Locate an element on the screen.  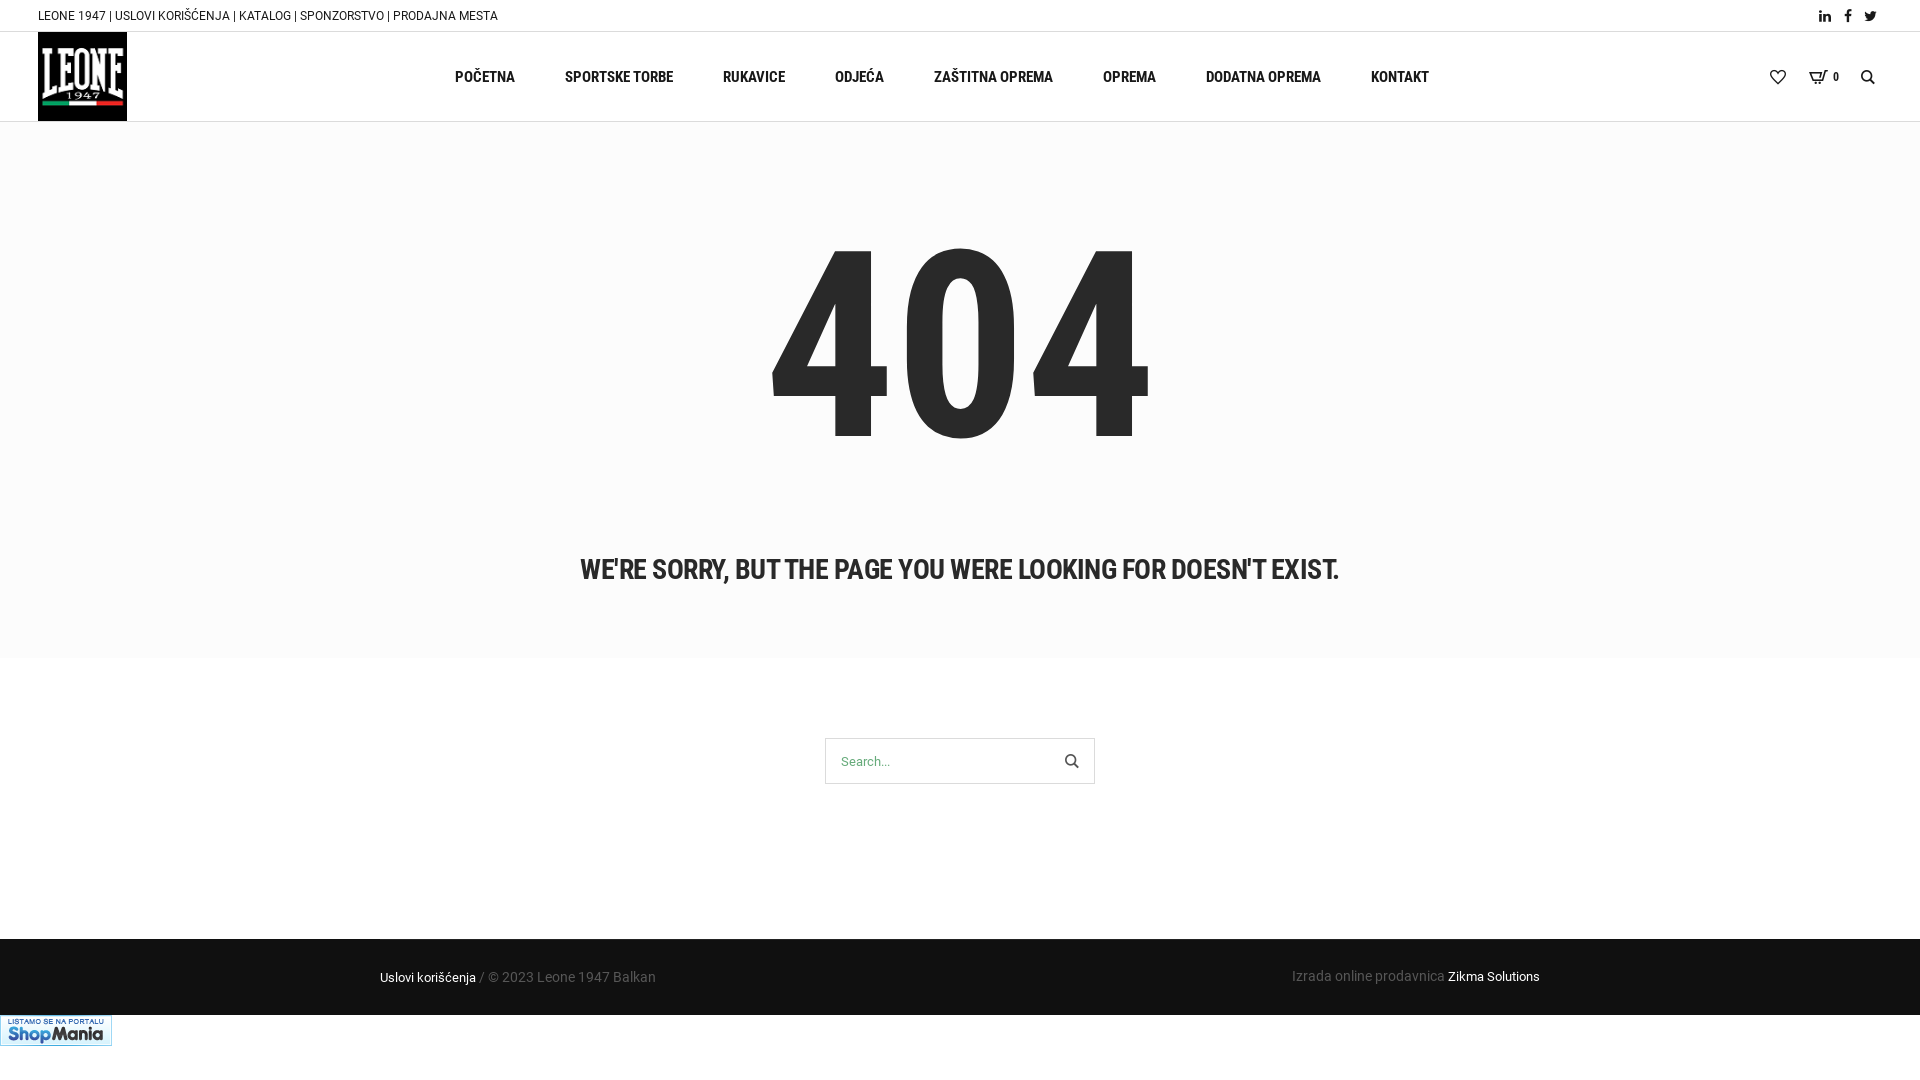
RUKAVICE is located at coordinates (754, 76).